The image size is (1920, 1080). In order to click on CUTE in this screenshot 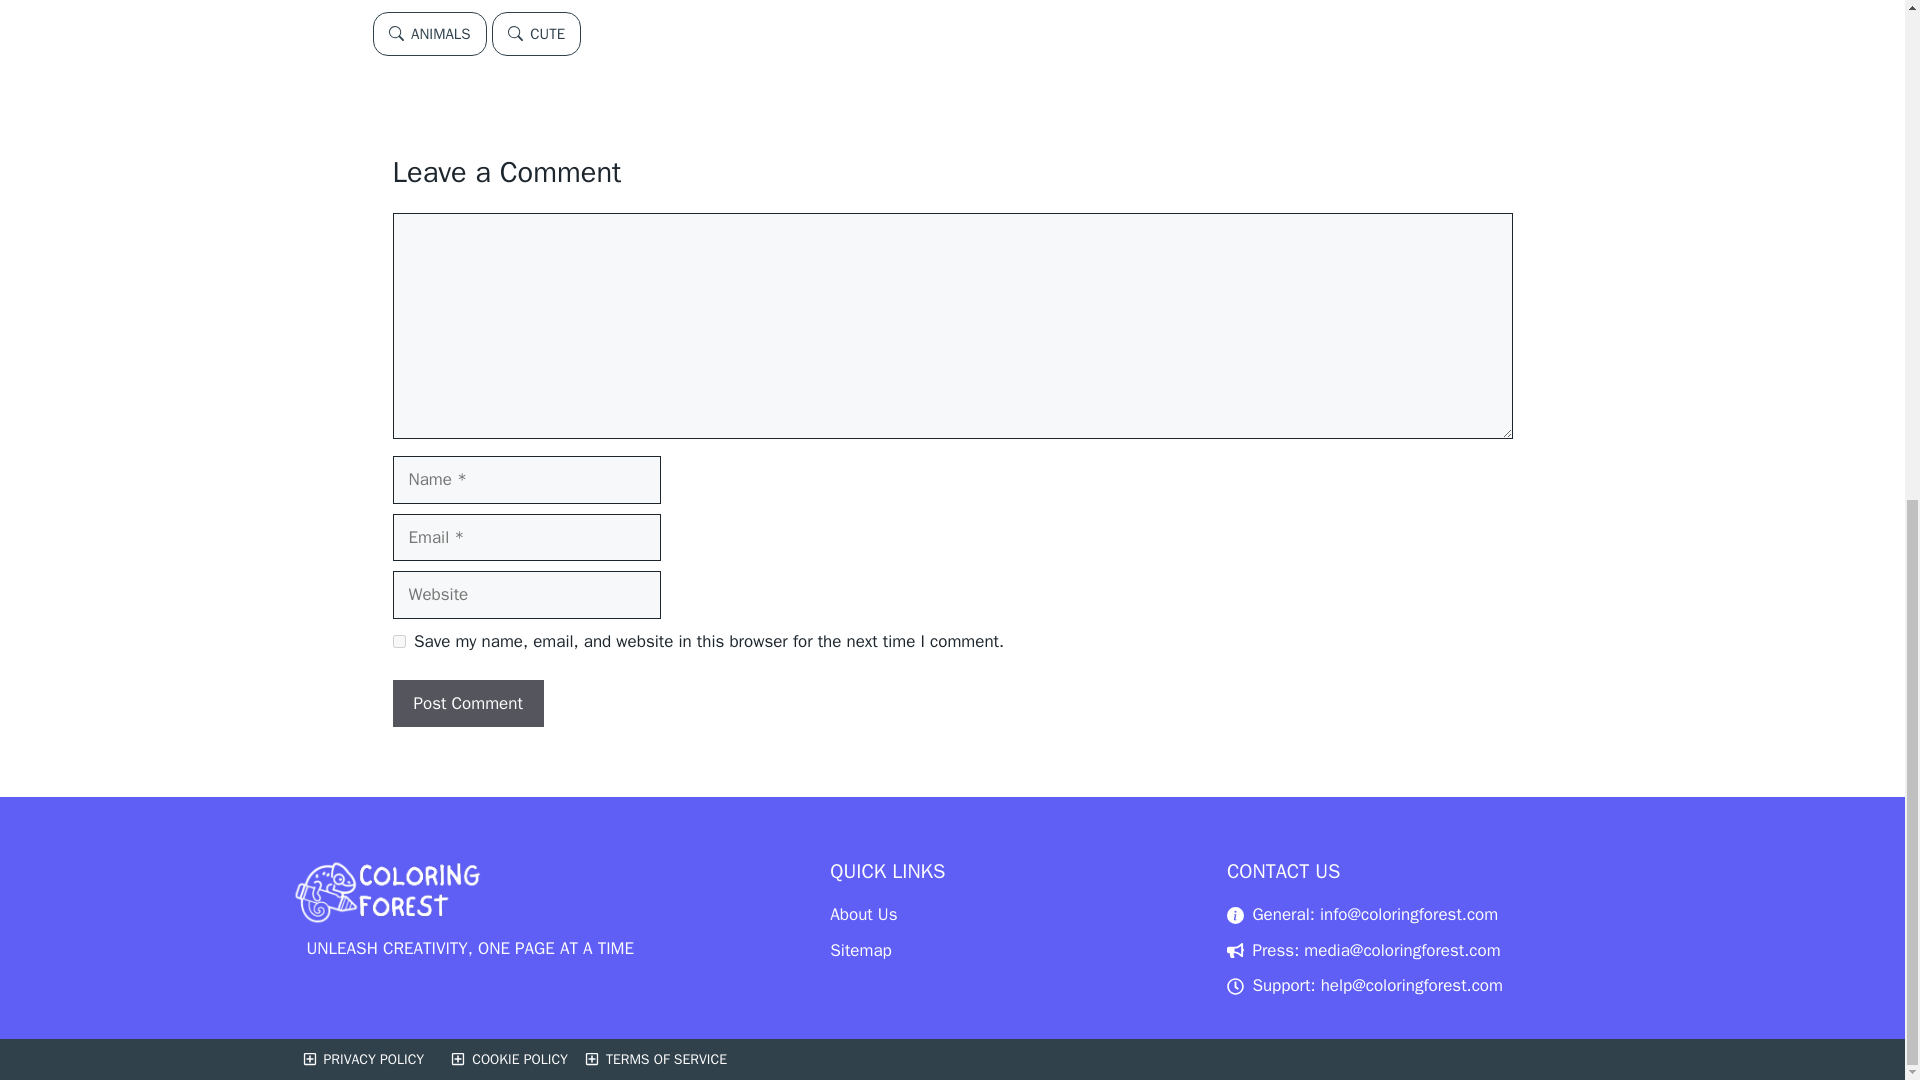, I will do `click(536, 34)`.